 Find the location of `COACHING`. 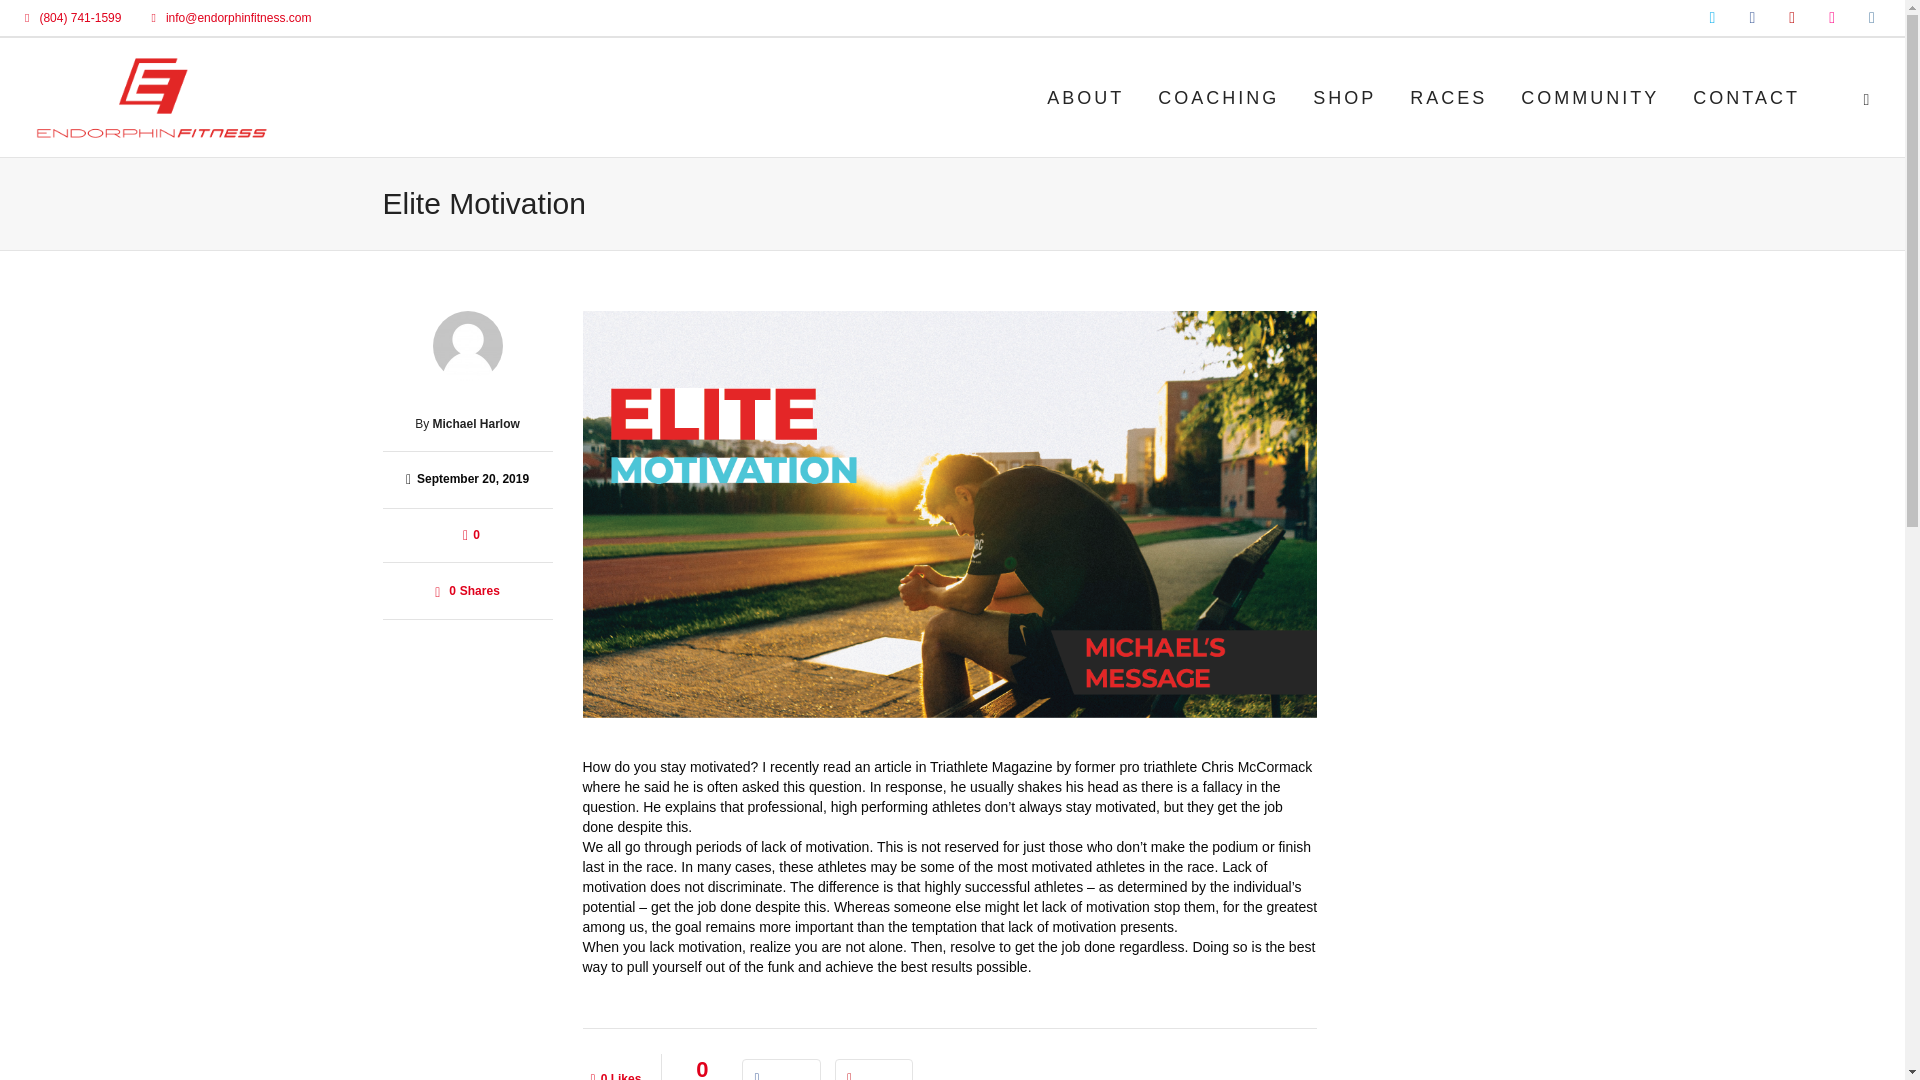

COACHING is located at coordinates (1218, 97).